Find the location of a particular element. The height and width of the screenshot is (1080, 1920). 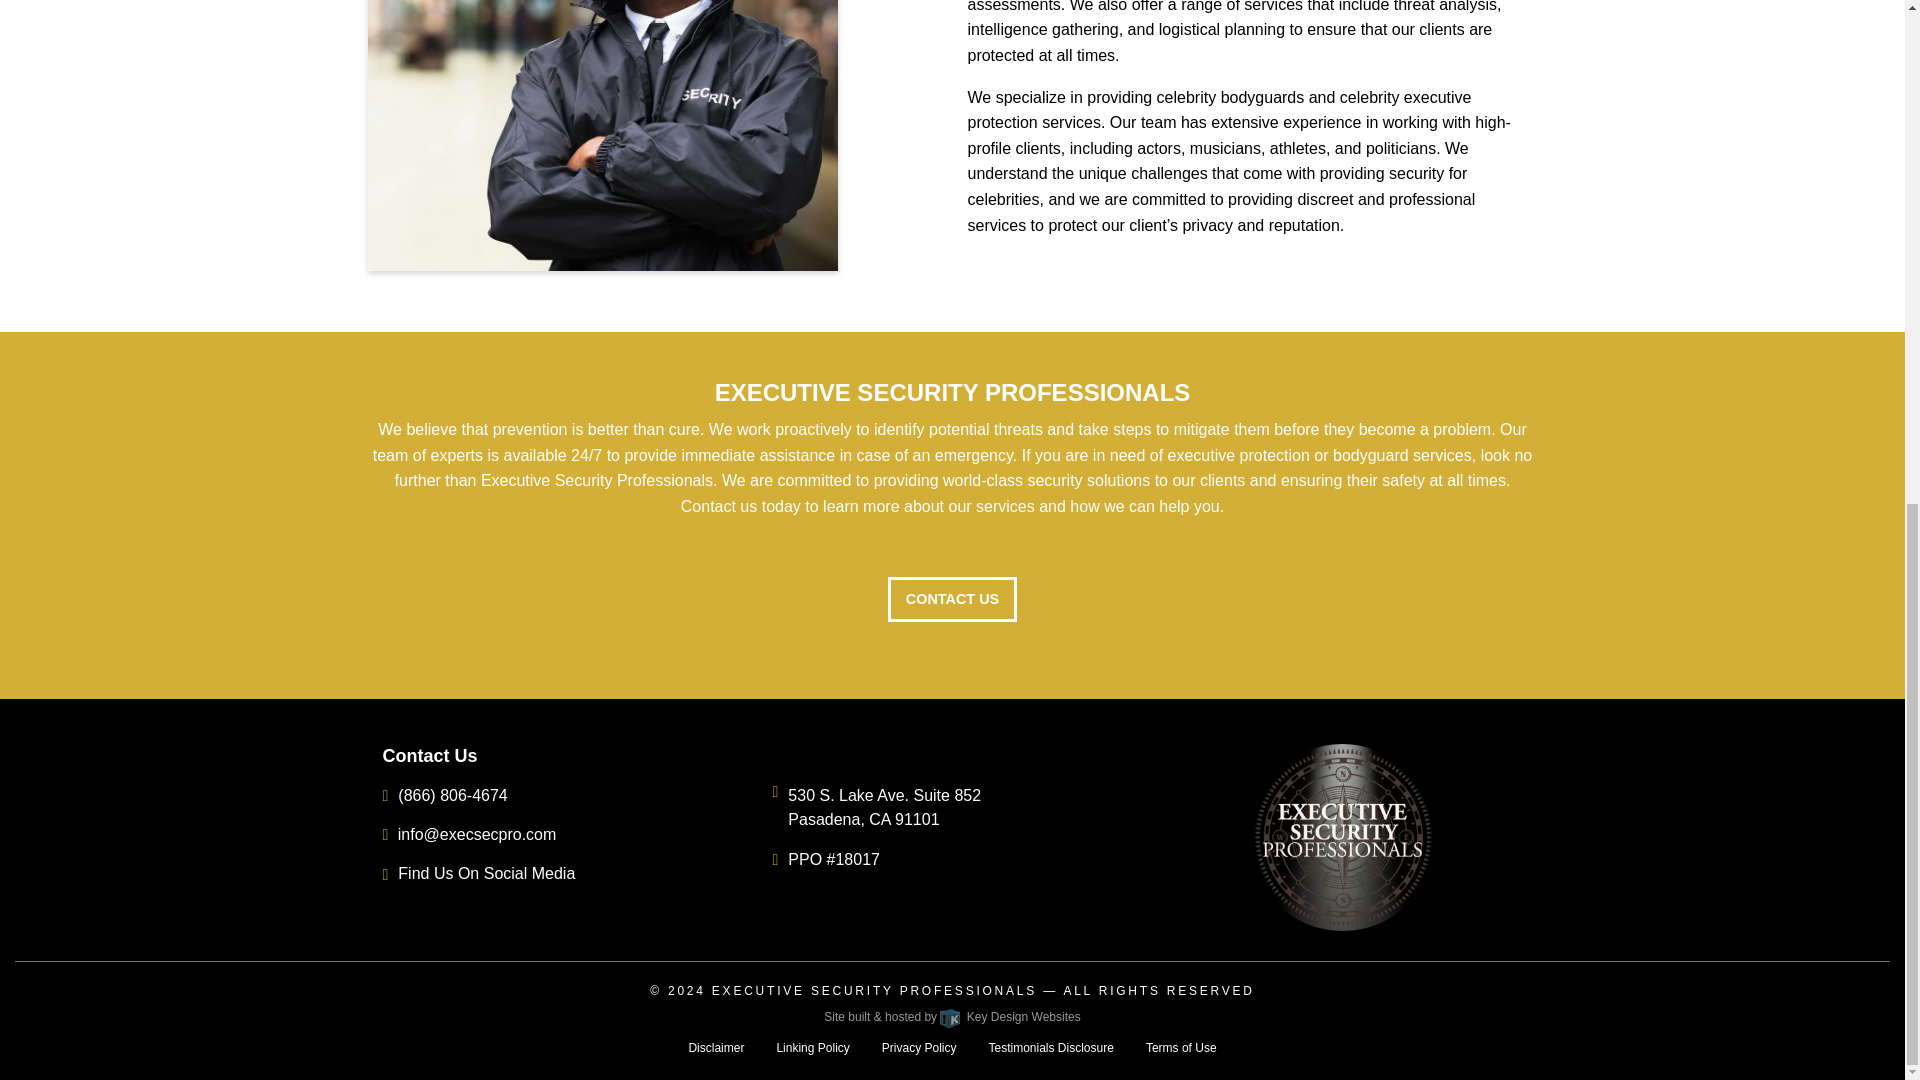

instagram is located at coordinates (384, 874).